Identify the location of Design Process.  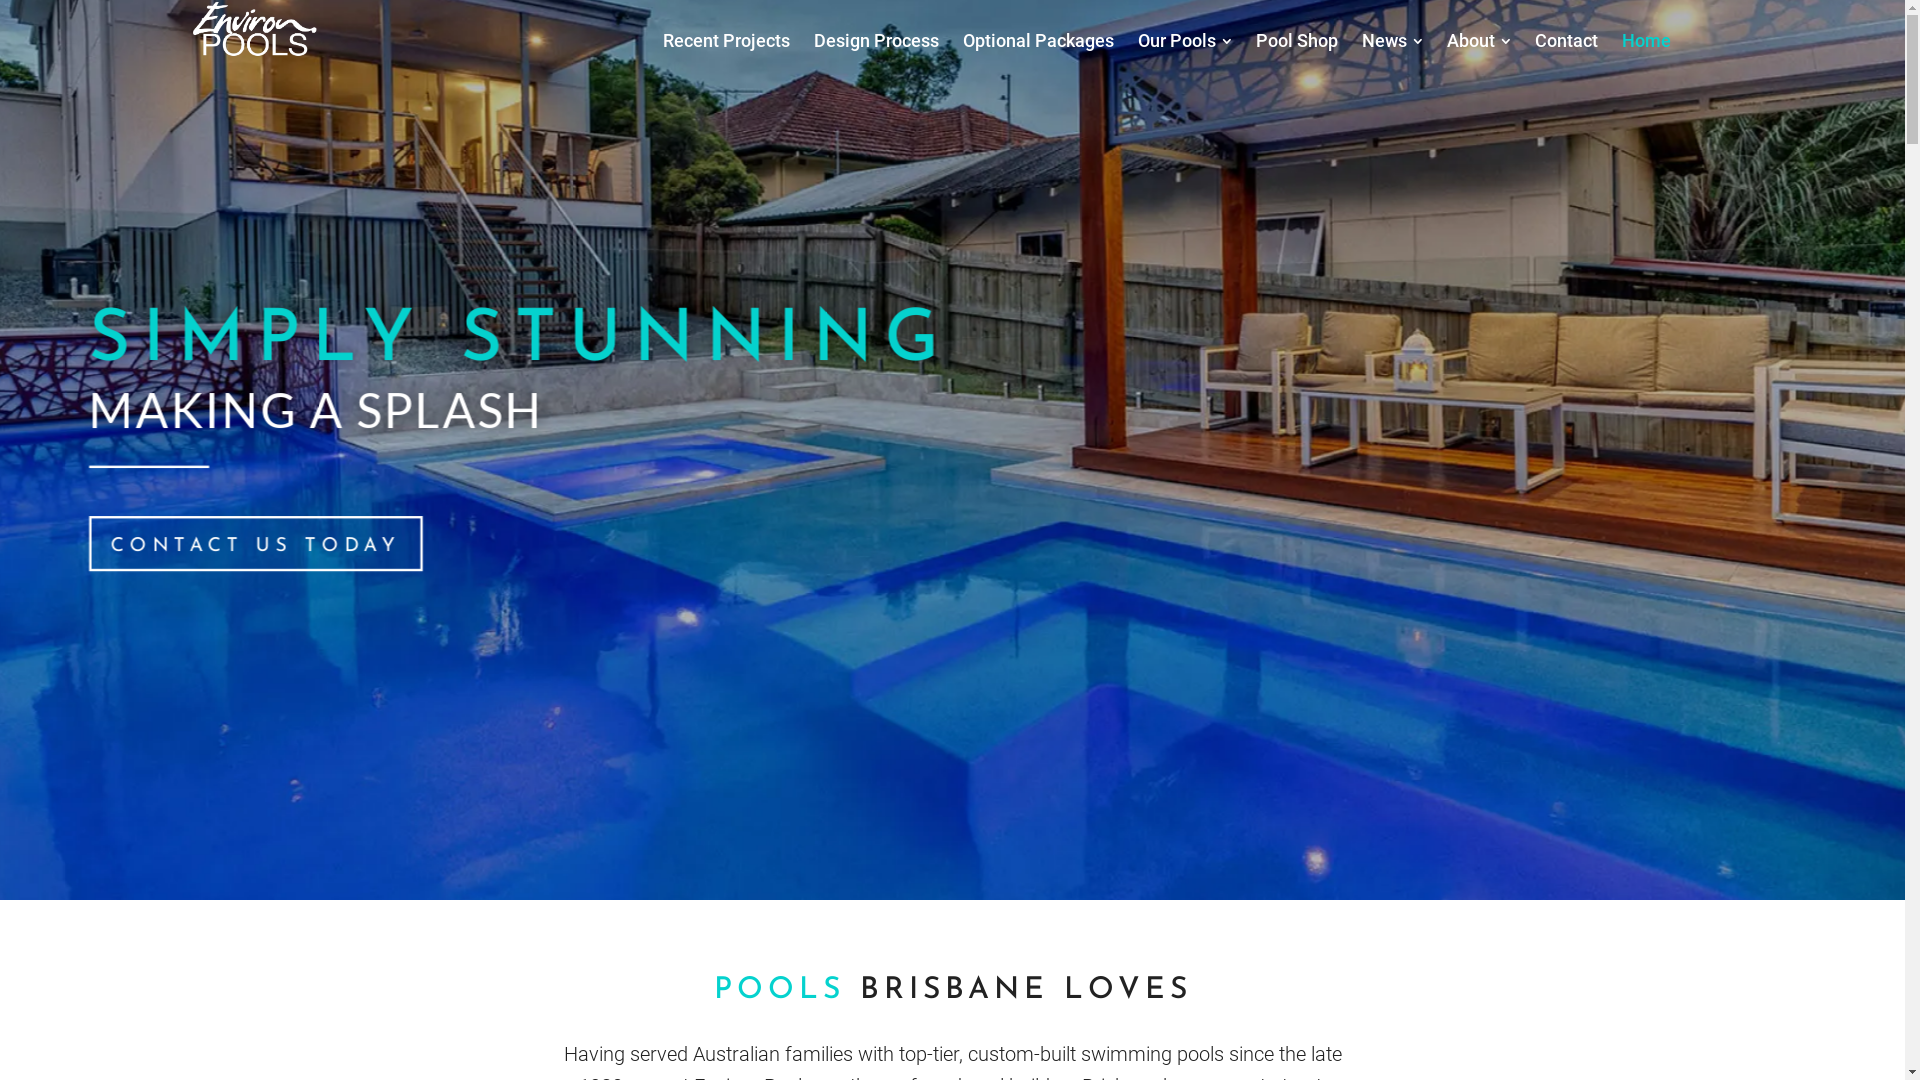
(876, 41).